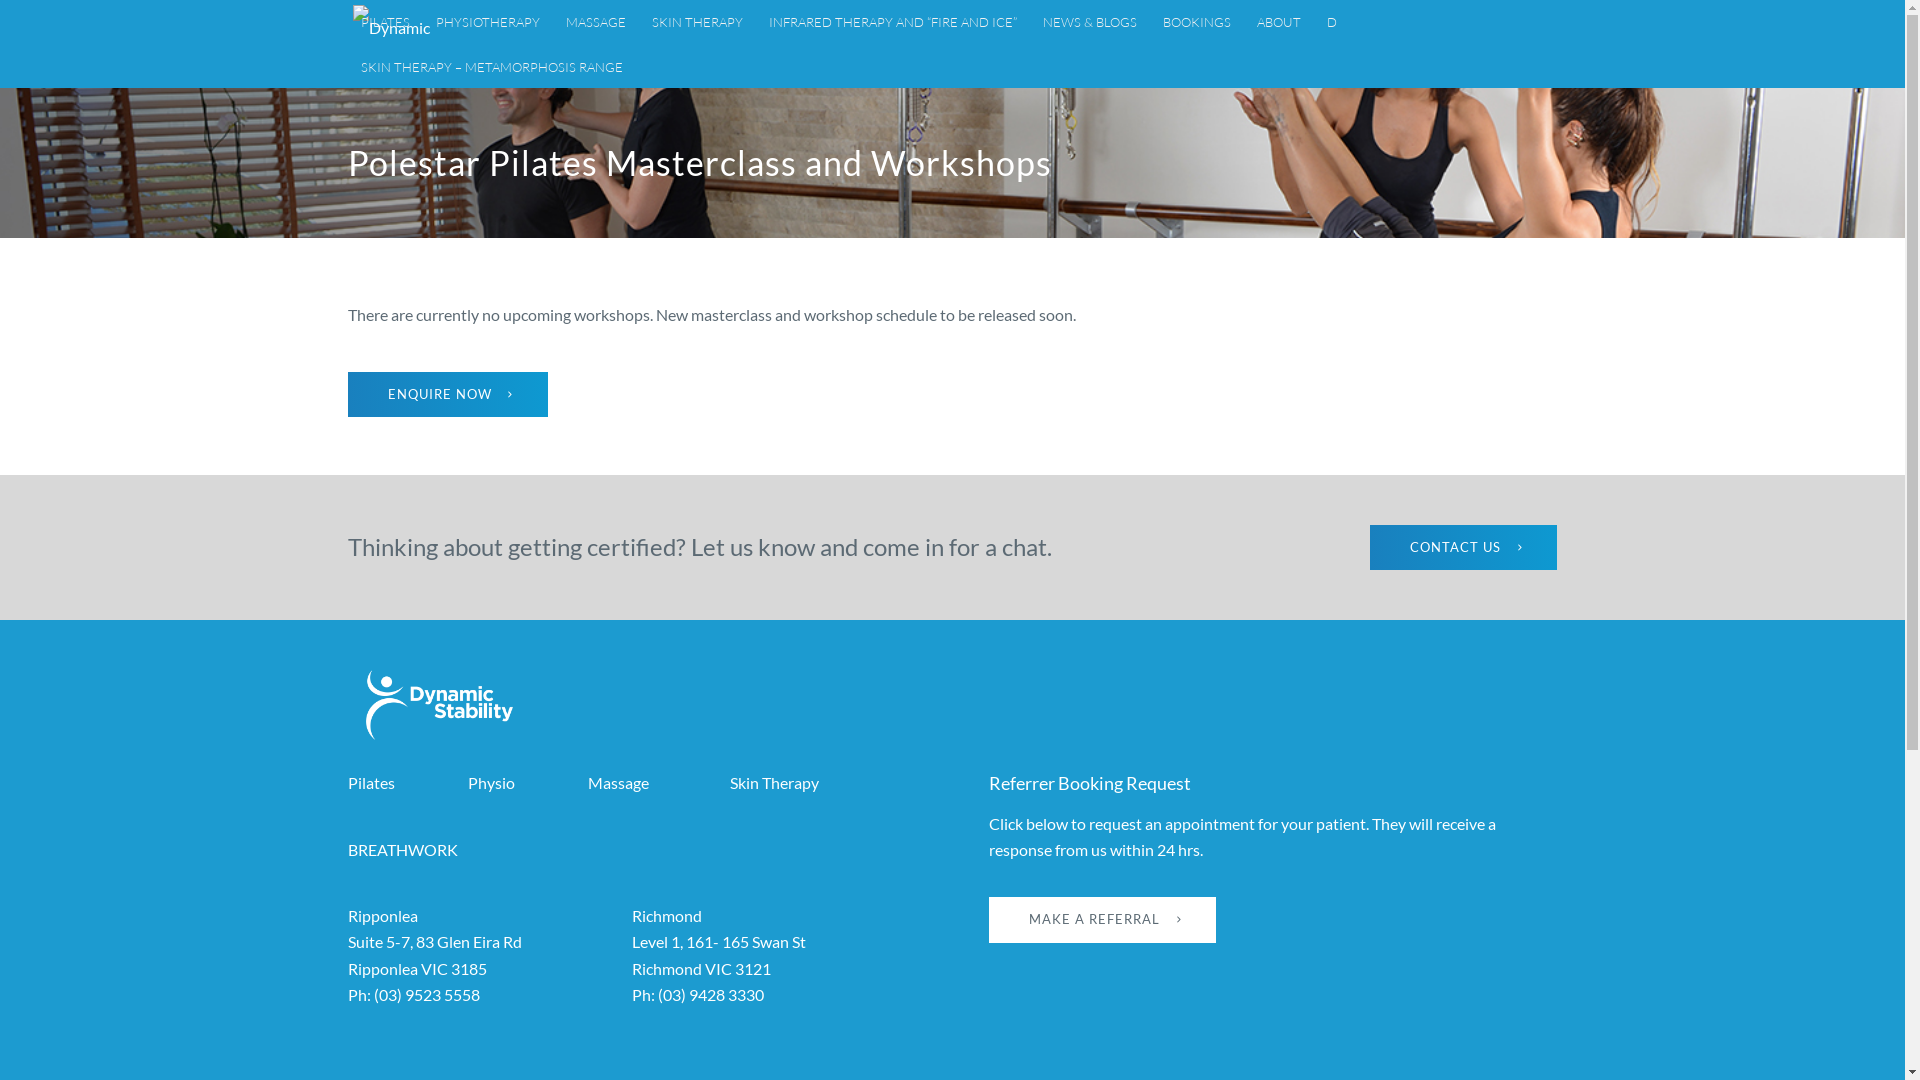  Describe the element at coordinates (1197, 22) in the screenshot. I see `BOOKINGS` at that location.